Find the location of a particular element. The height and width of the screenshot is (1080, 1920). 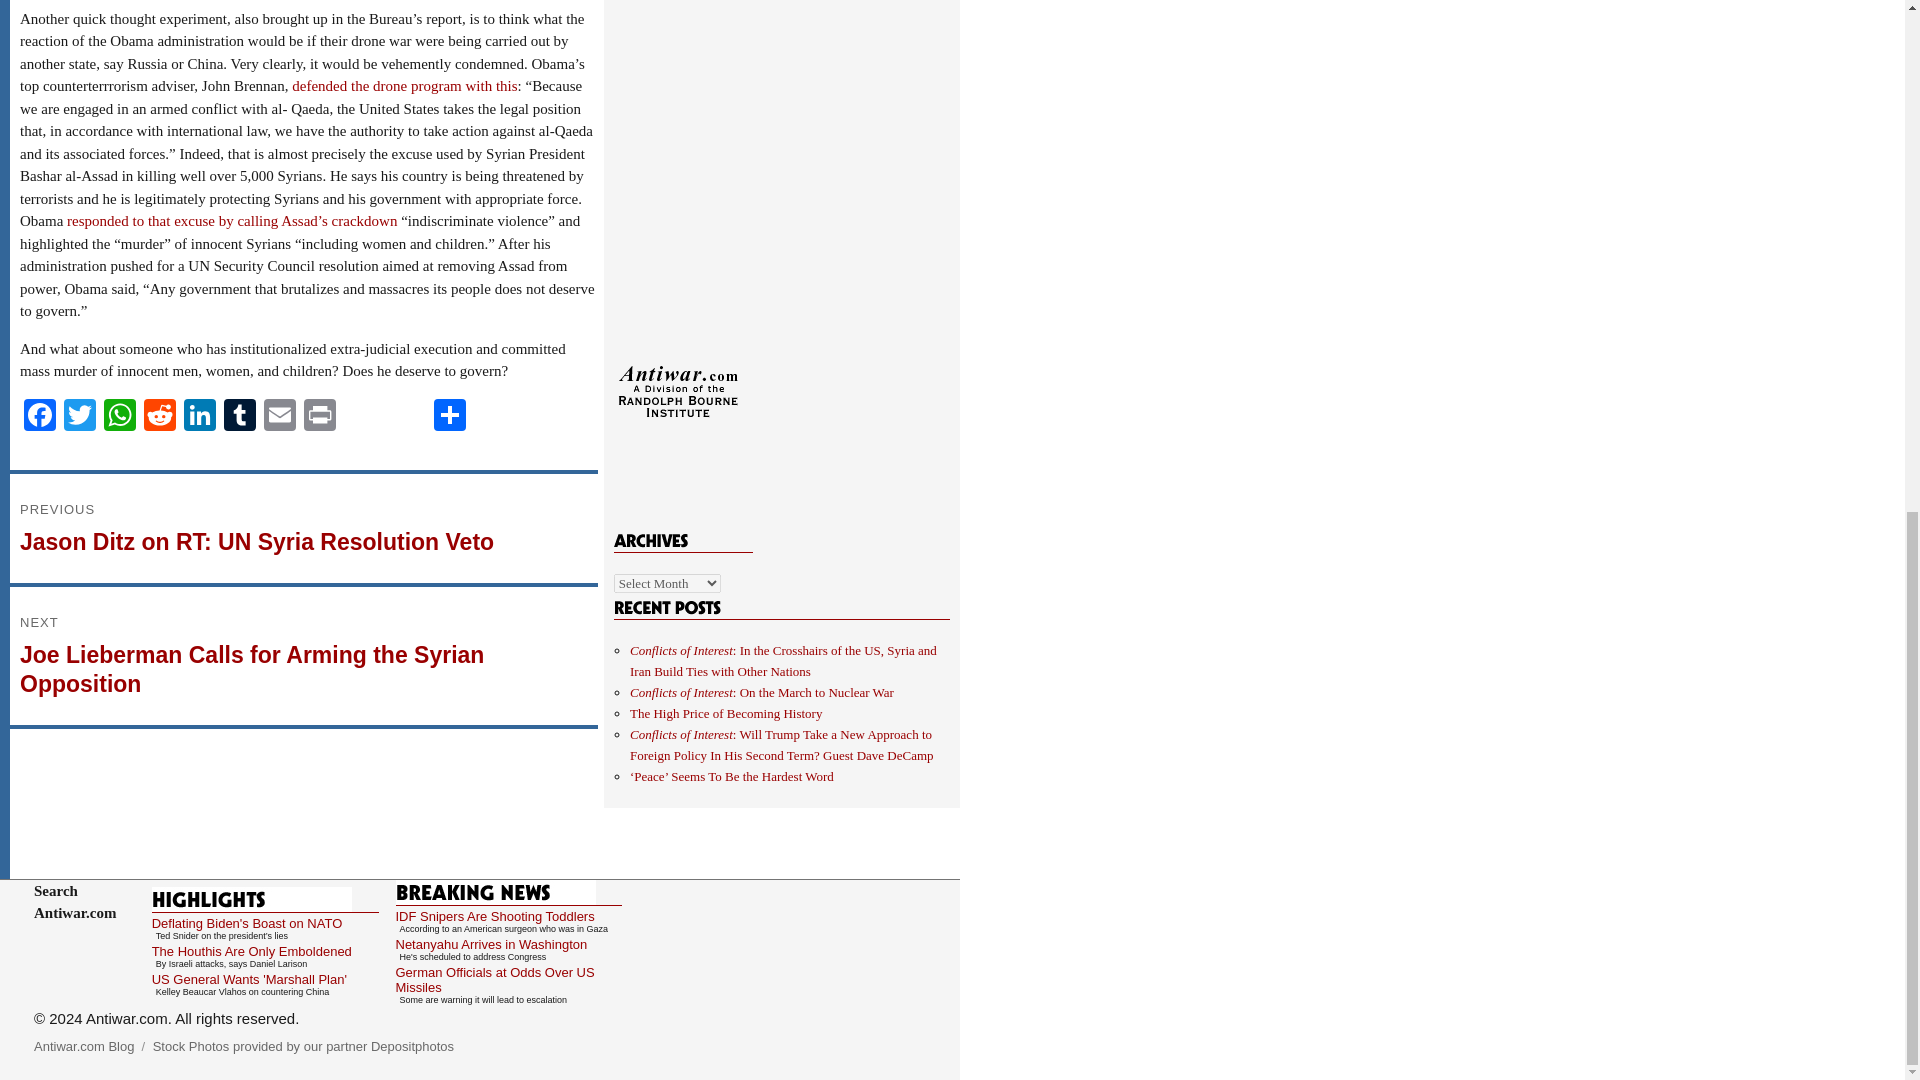

Tumblr is located at coordinates (240, 417).